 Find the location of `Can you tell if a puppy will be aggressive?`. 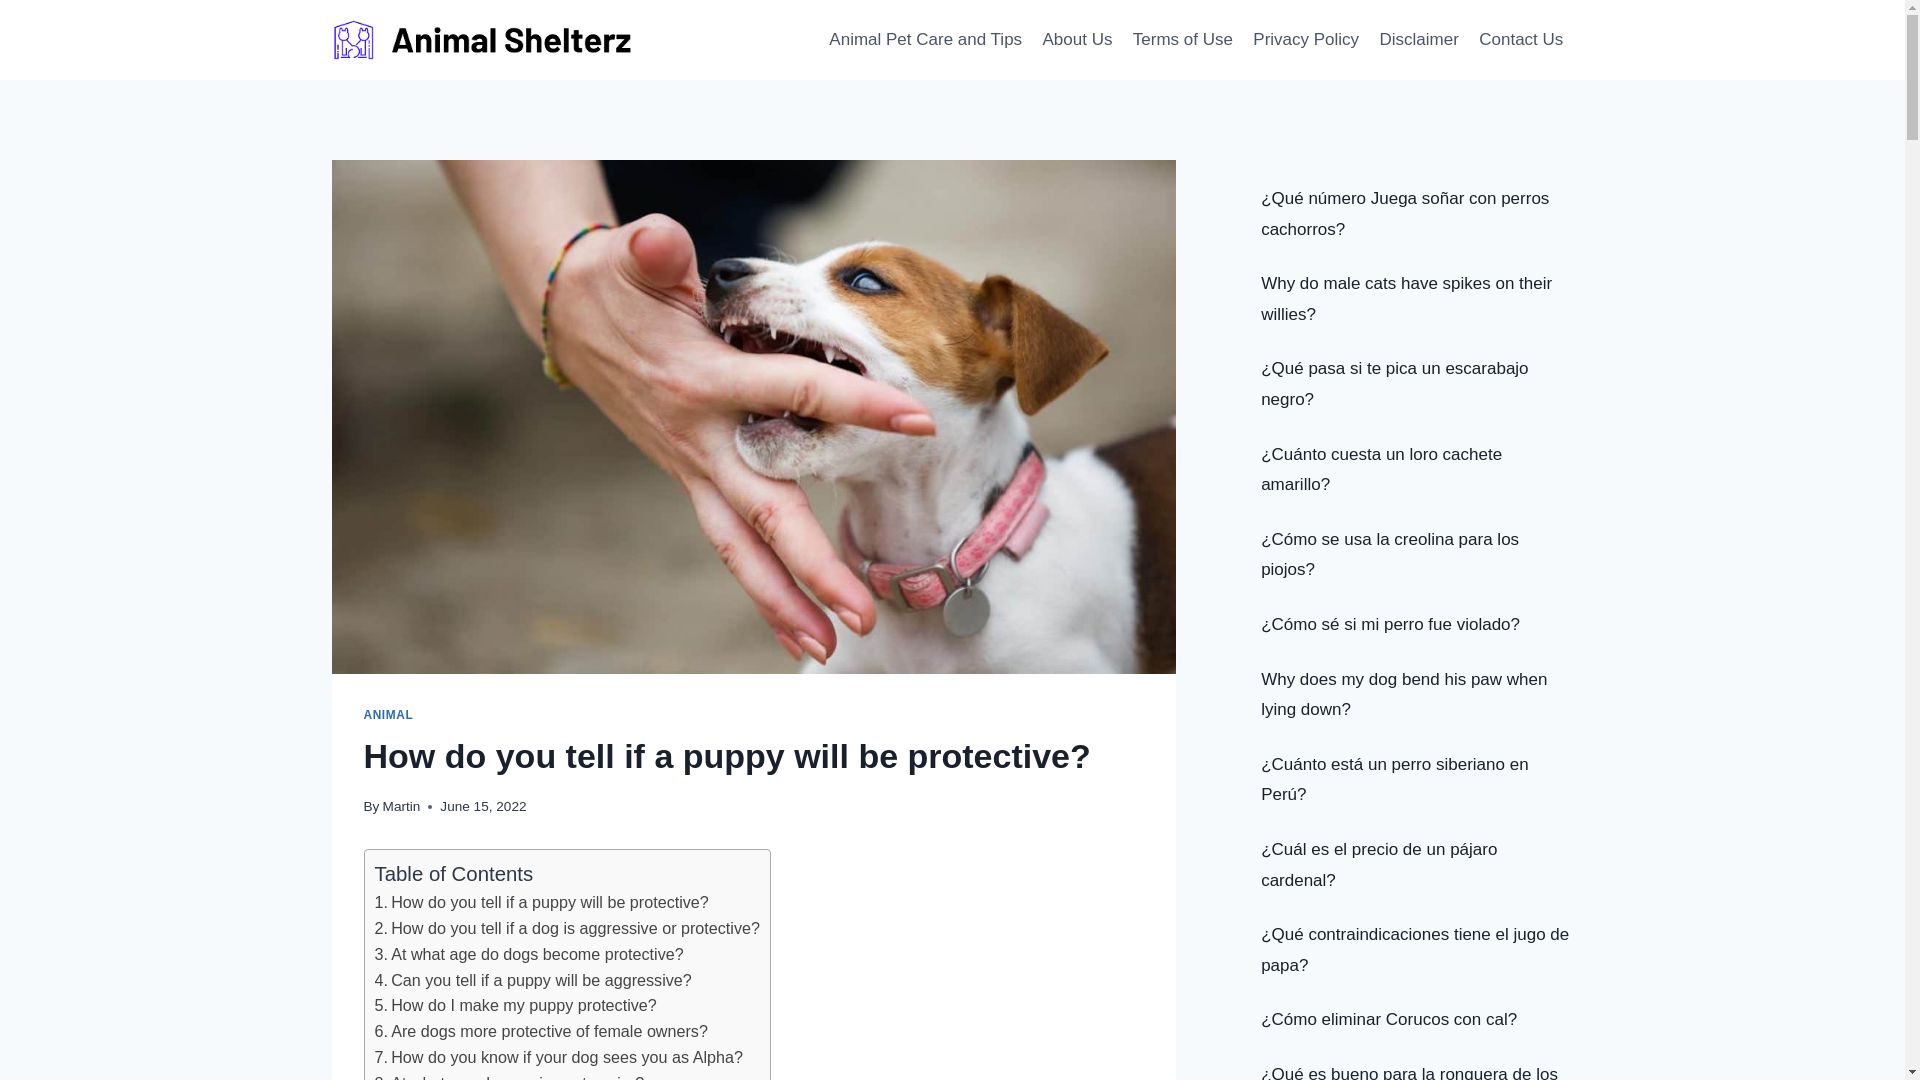

Can you tell if a puppy will be aggressive? is located at coordinates (532, 980).